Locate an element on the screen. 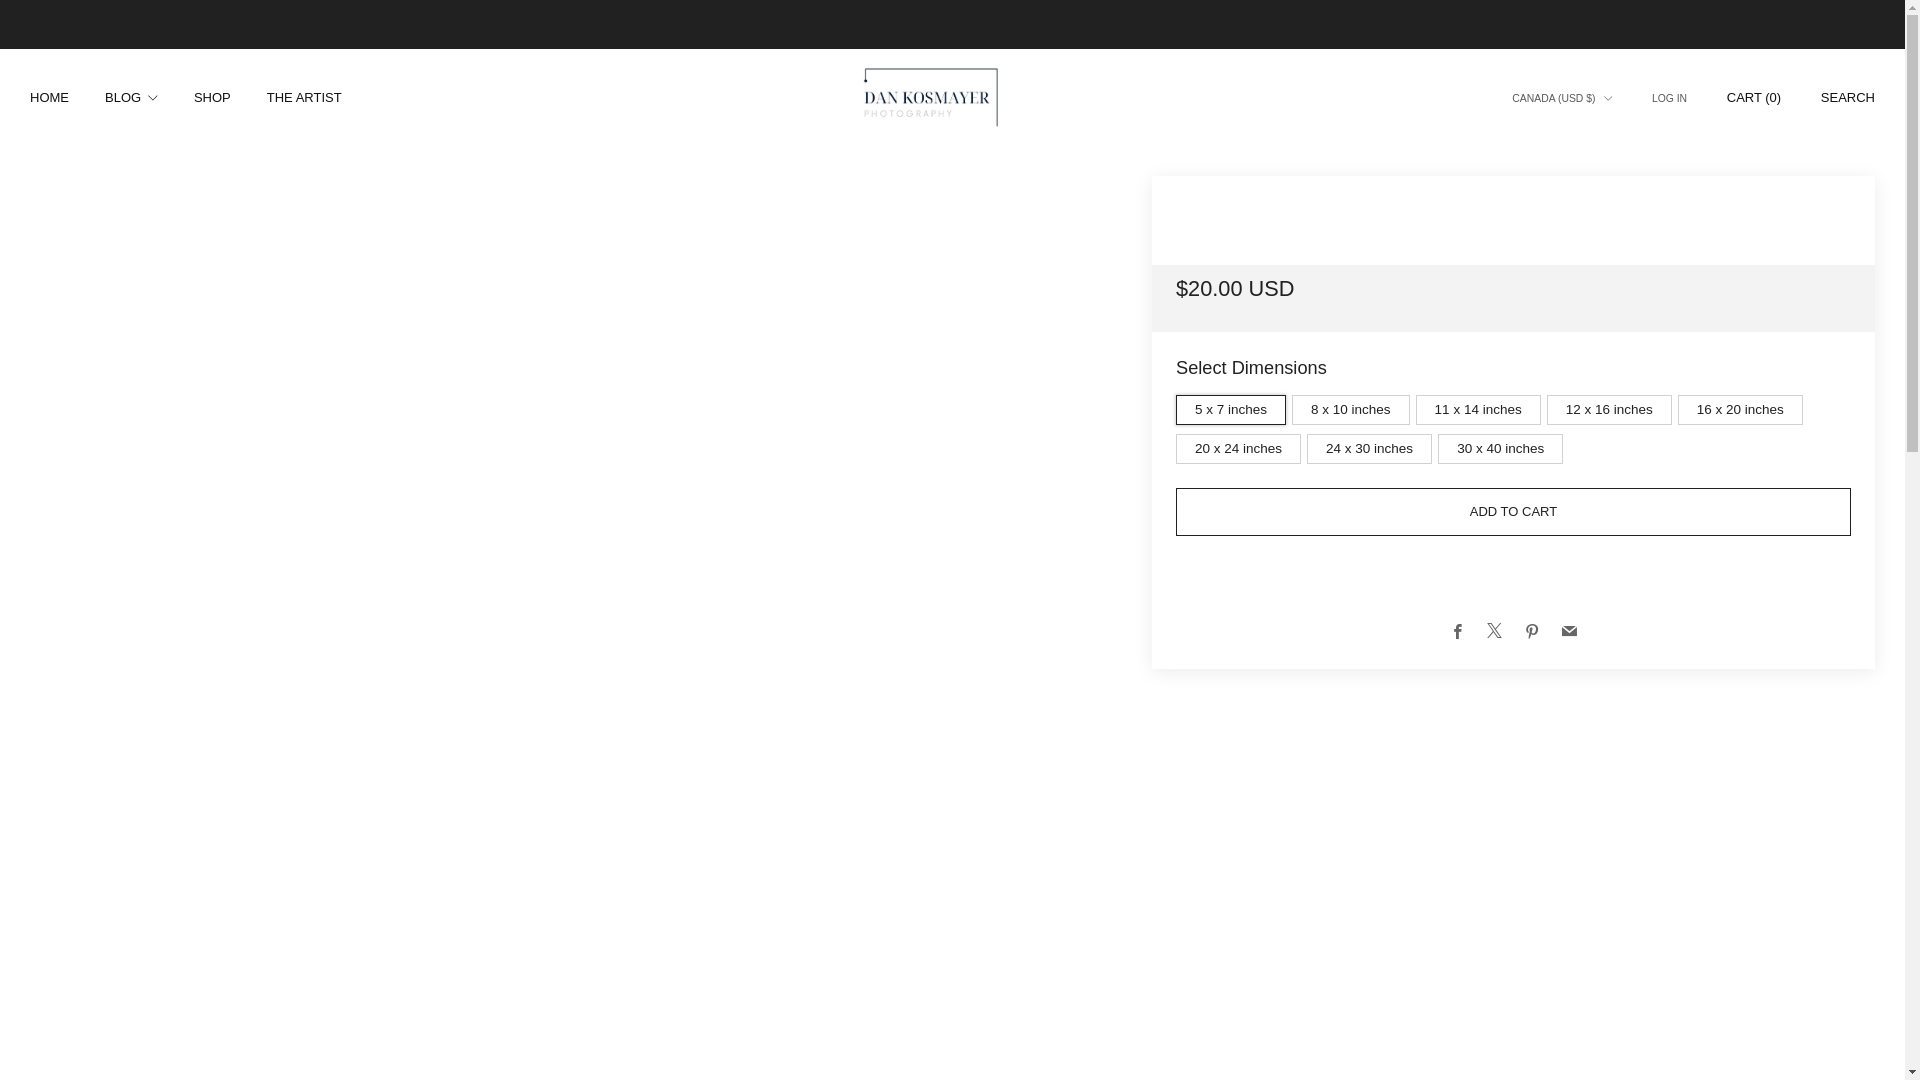  12 x 16 inches is located at coordinates (1612, 405).